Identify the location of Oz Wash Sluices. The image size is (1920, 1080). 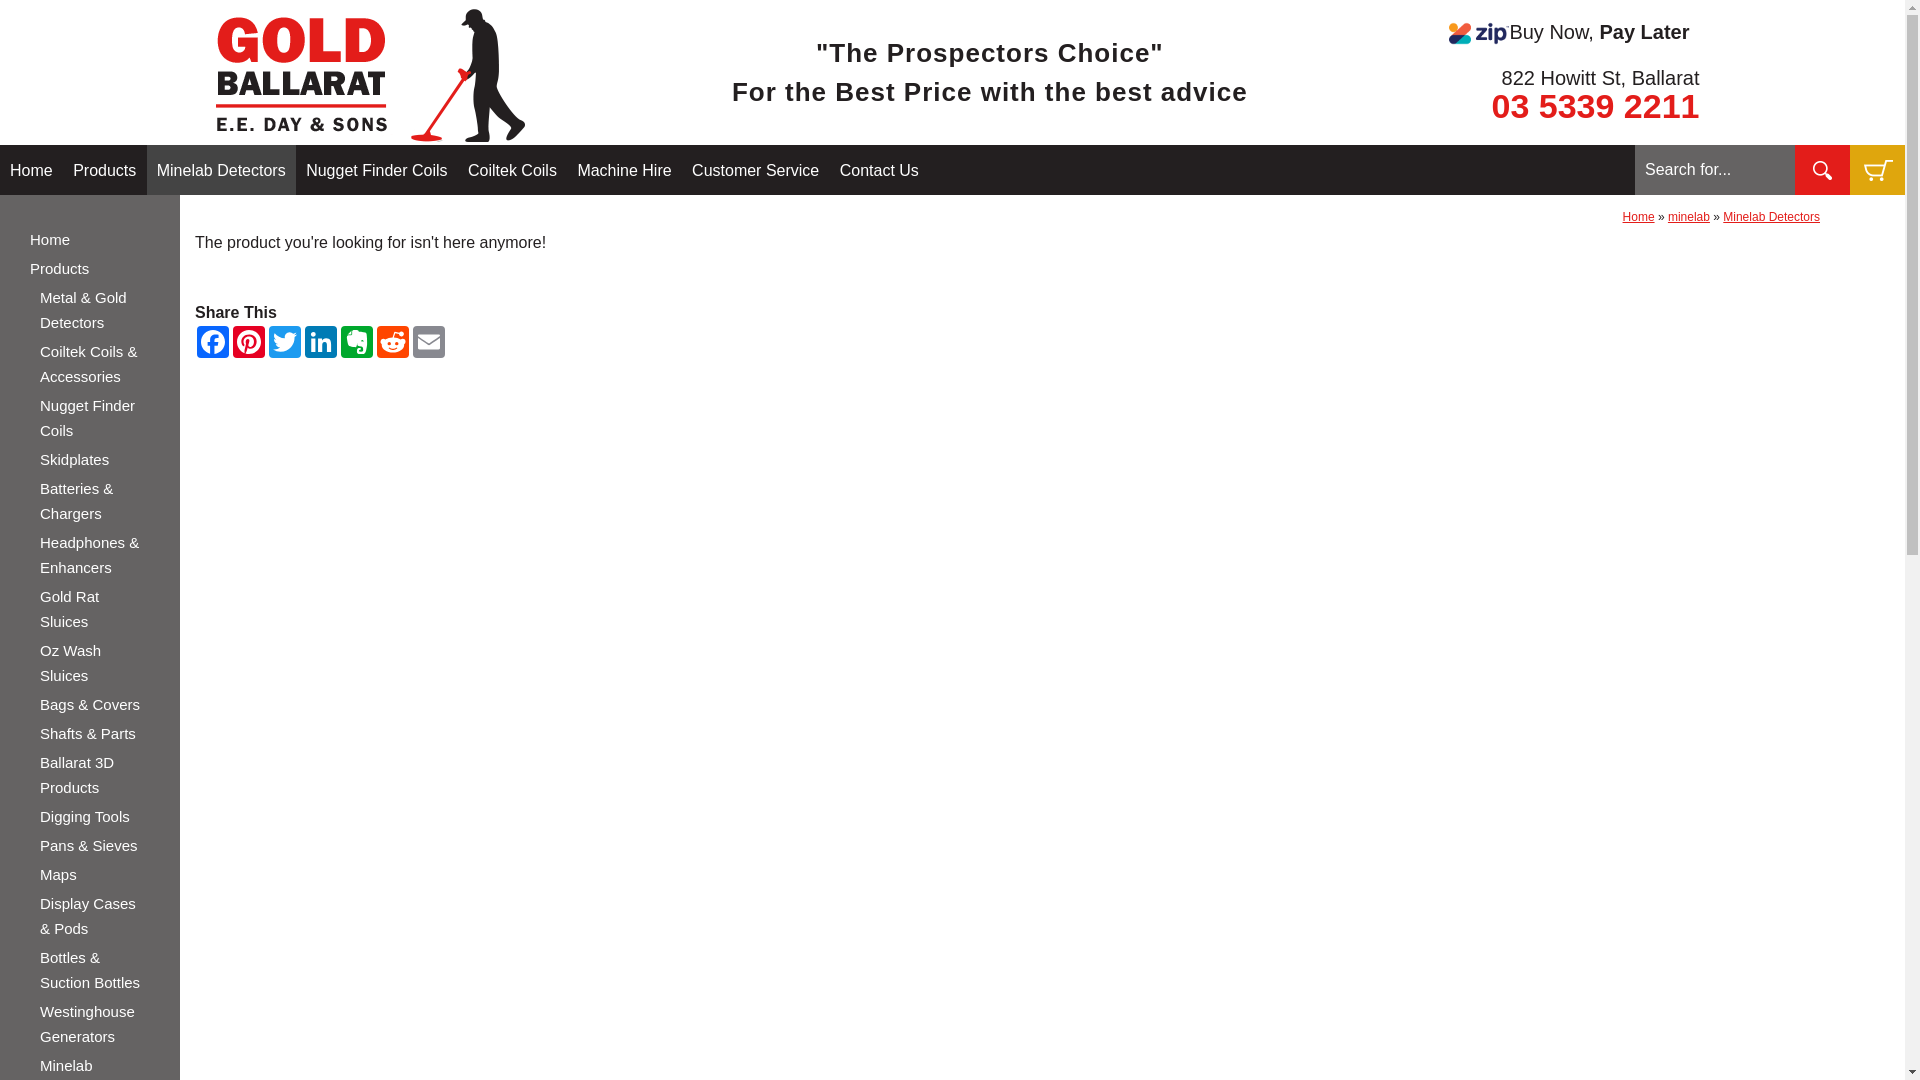
(95, 663).